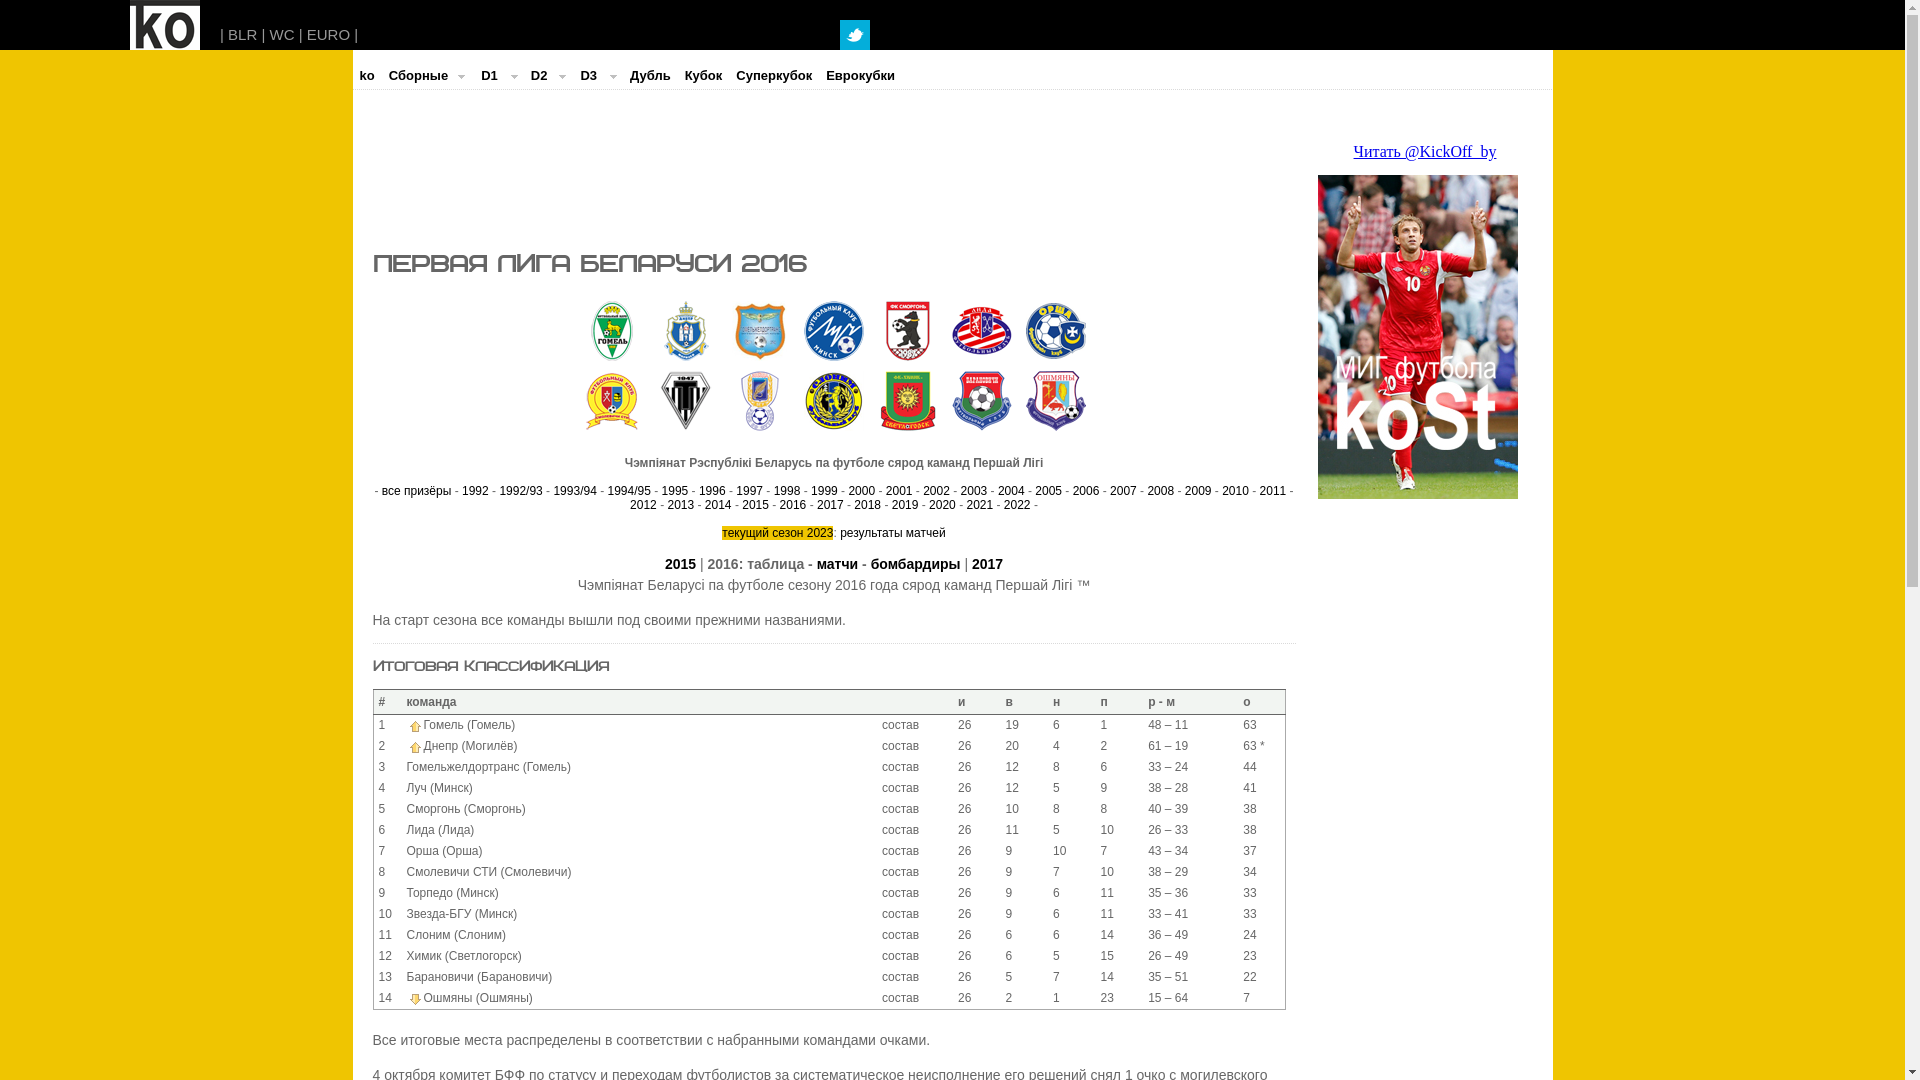 The image size is (1920, 1080). What do you see at coordinates (862, 491) in the screenshot?
I see `2000` at bounding box center [862, 491].